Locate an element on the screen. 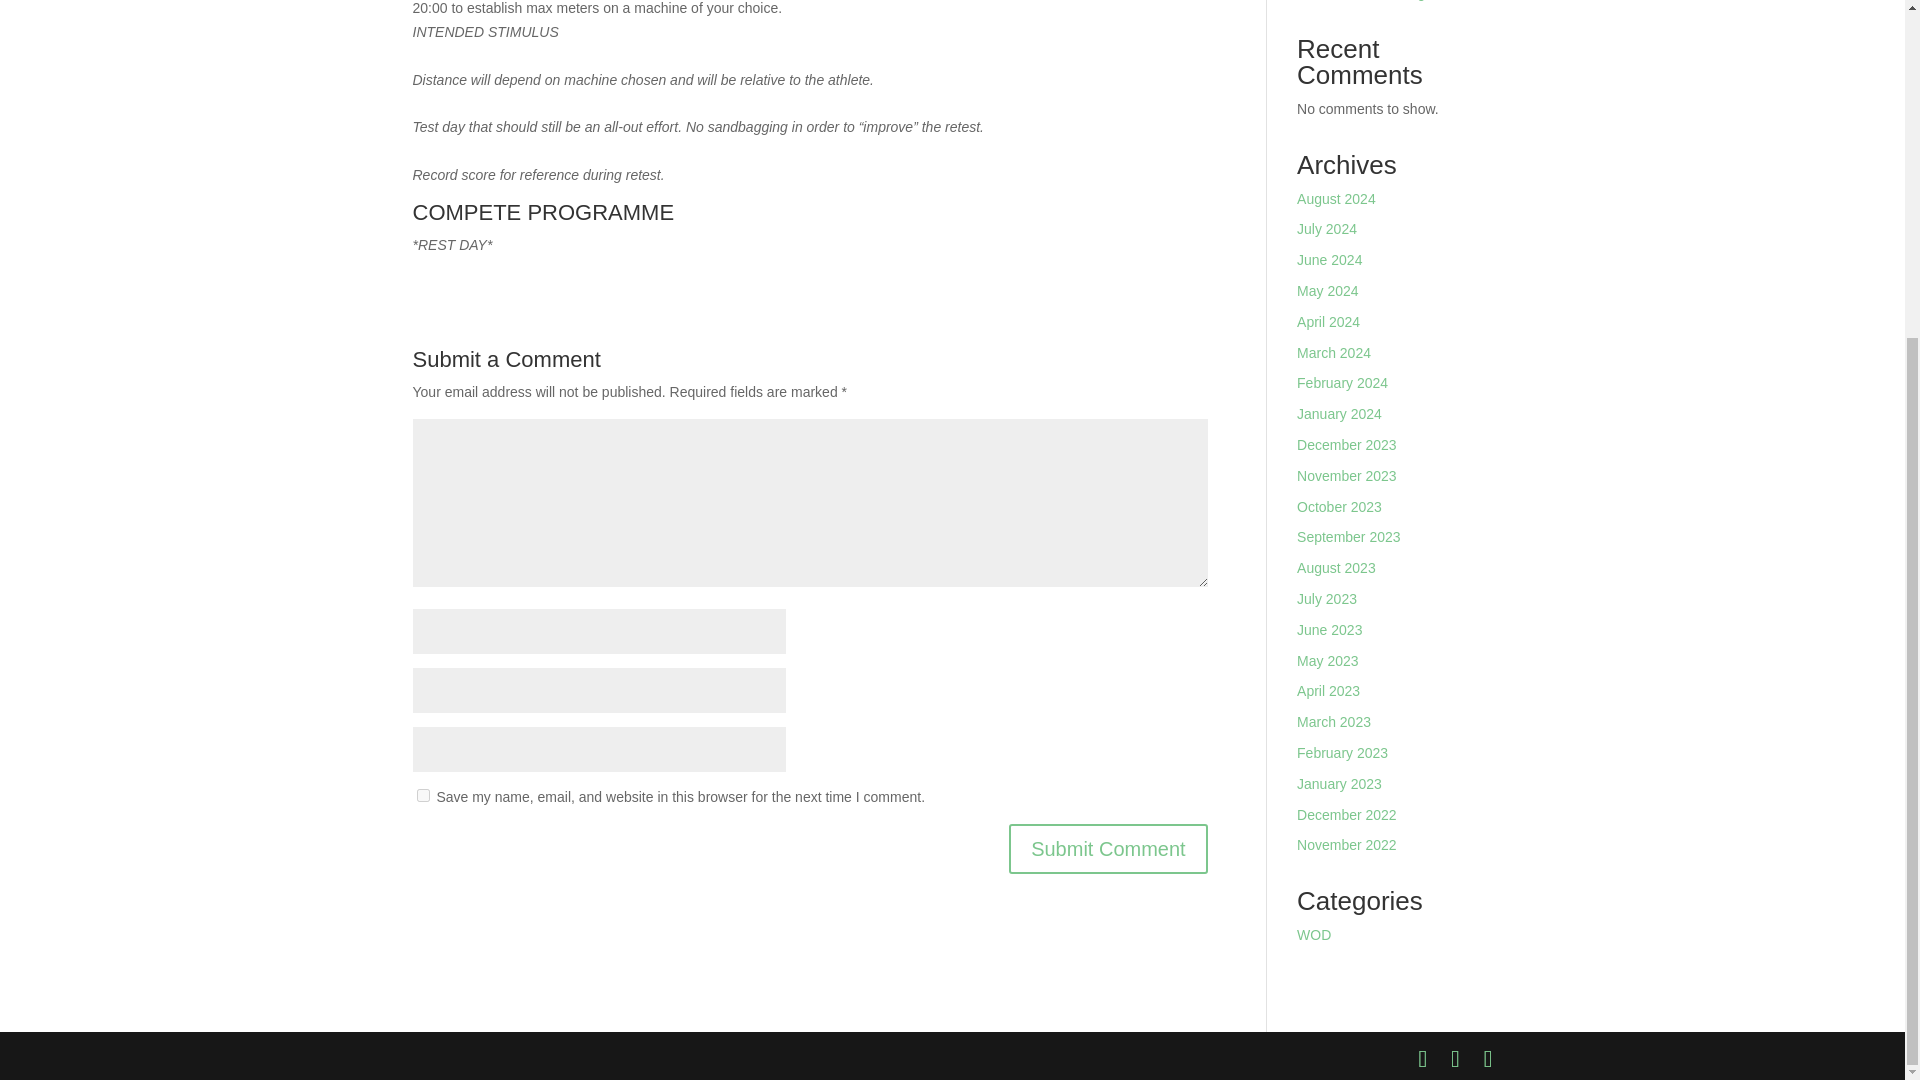  July 2024 is located at coordinates (1327, 228).